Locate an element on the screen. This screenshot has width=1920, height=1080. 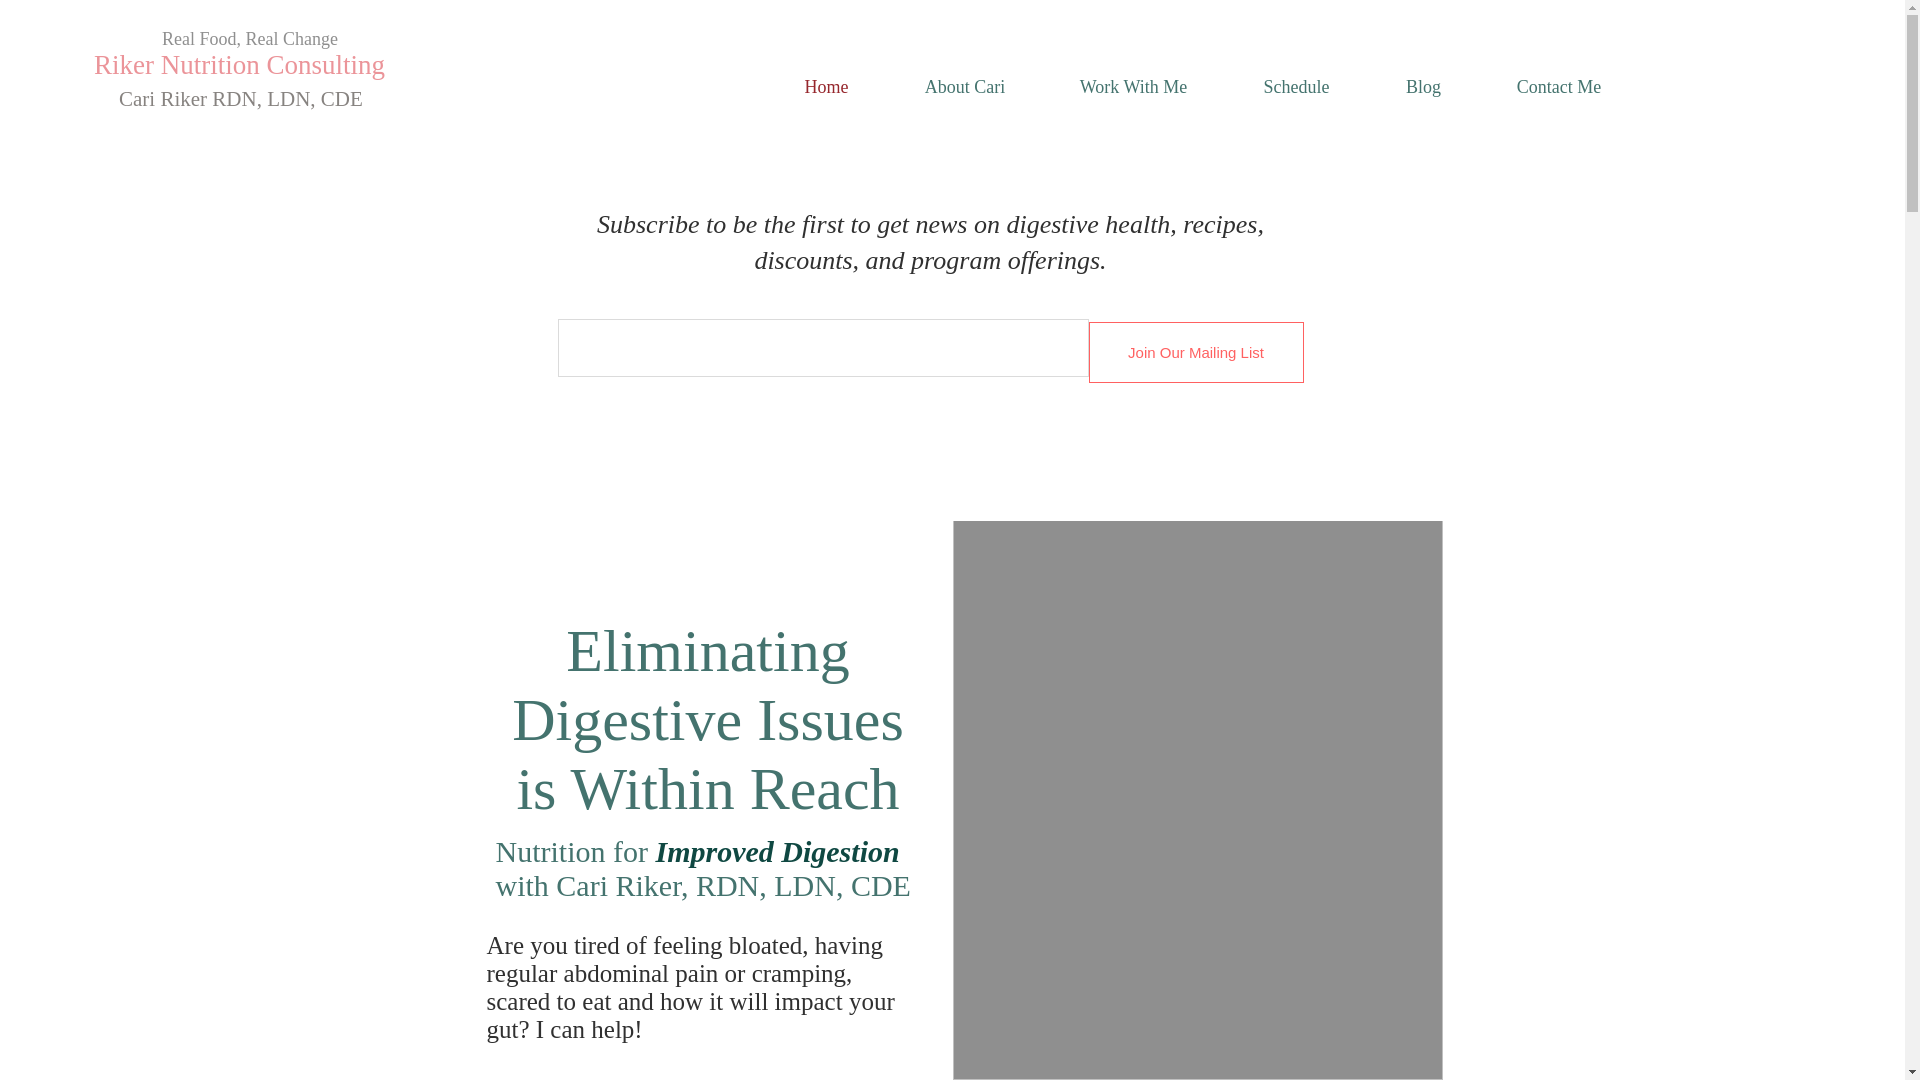
Riker Nutrition Consulting is located at coordinates (240, 64).